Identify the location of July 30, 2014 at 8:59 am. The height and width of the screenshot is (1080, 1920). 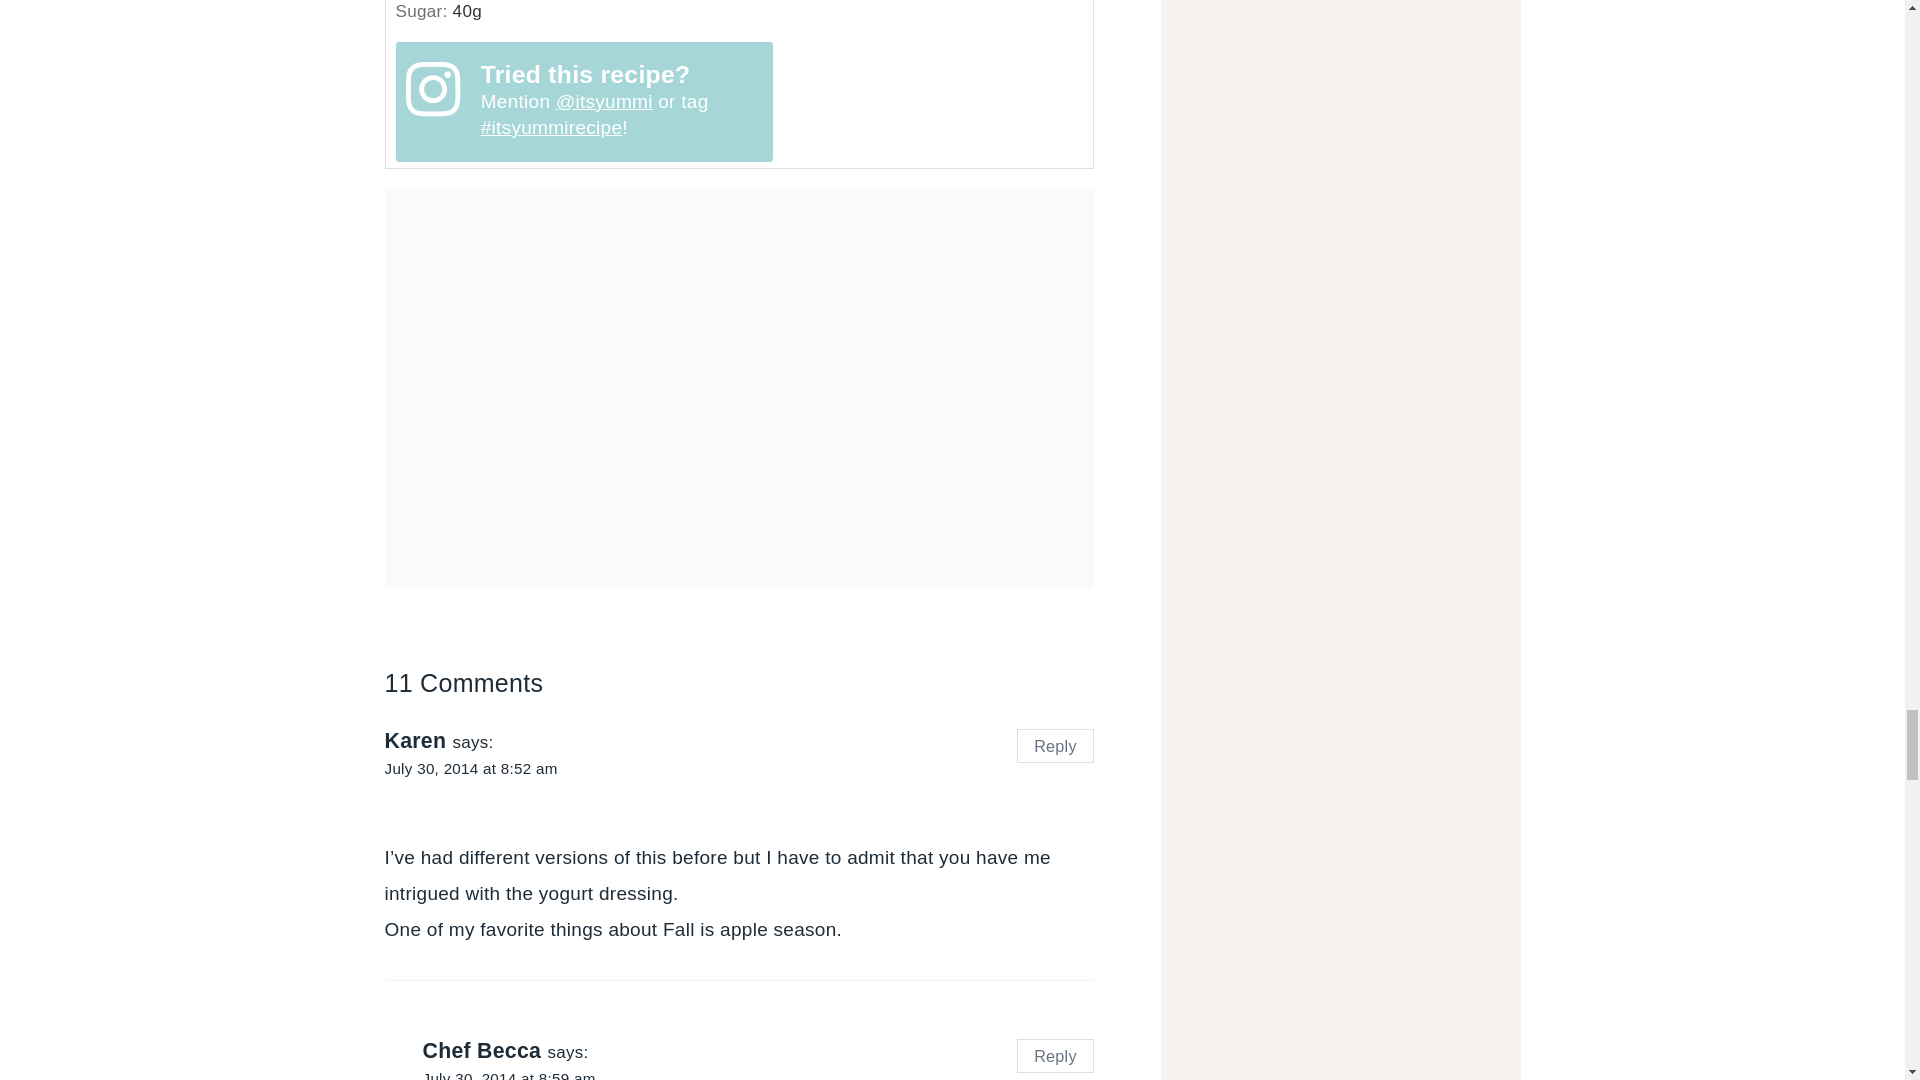
(508, 1075).